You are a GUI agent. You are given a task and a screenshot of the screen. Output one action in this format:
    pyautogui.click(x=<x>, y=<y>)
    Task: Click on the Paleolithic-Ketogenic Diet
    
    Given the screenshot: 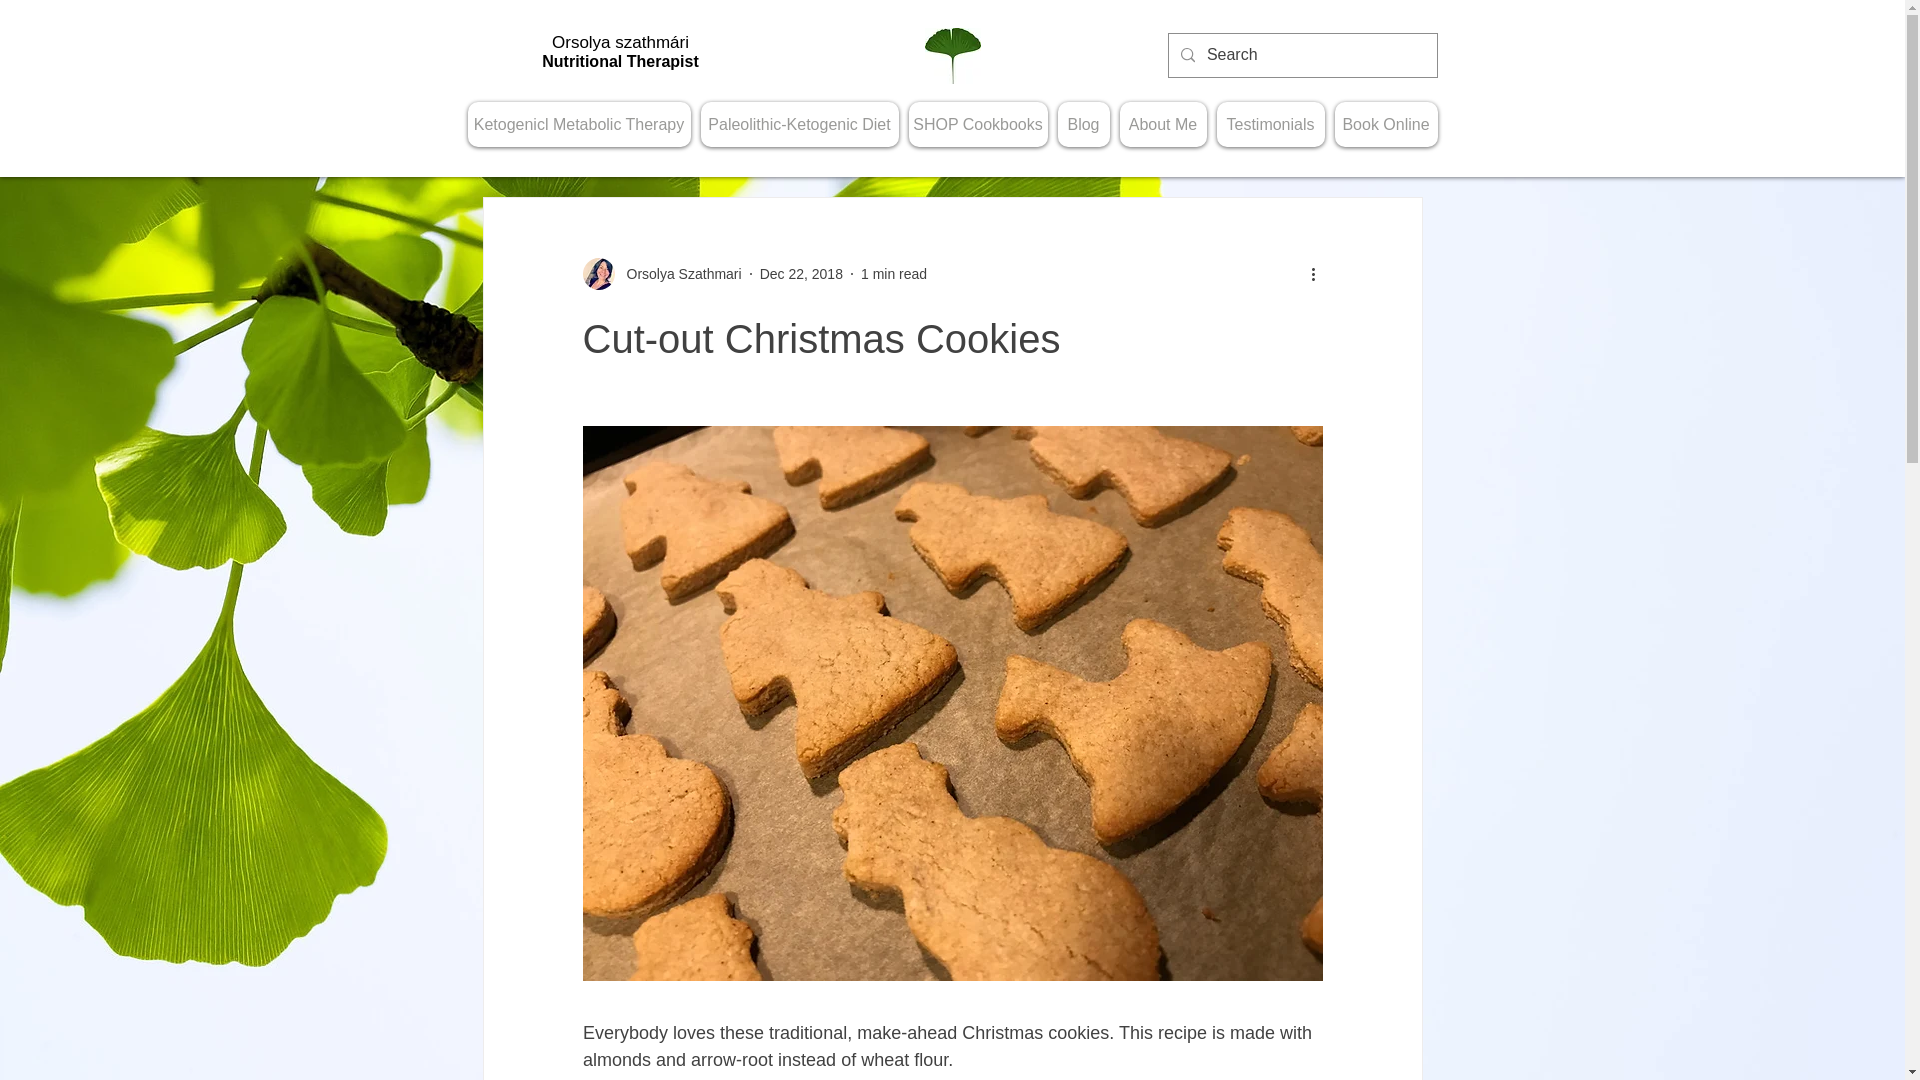 What is the action you would take?
    pyautogui.click(x=799, y=124)
    